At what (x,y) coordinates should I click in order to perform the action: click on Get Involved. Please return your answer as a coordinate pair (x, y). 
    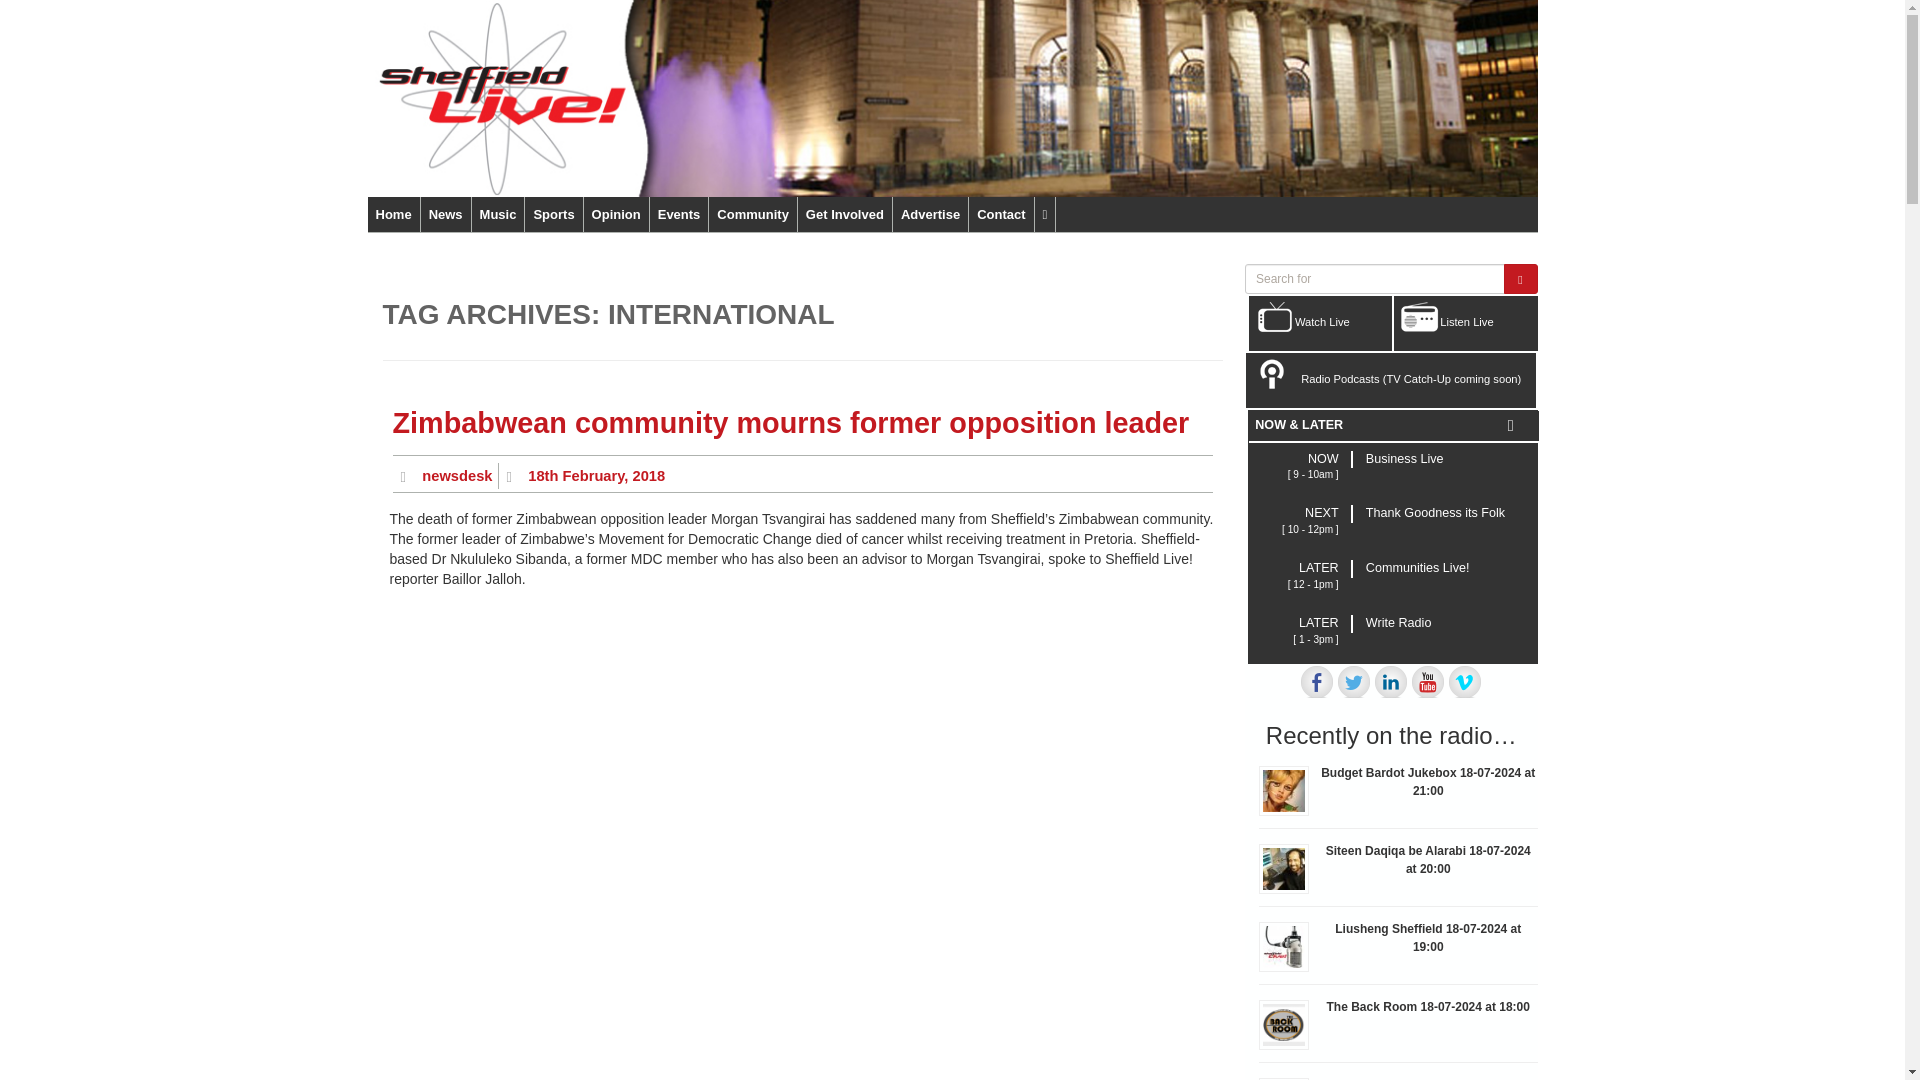
    Looking at the image, I should click on (845, 214).